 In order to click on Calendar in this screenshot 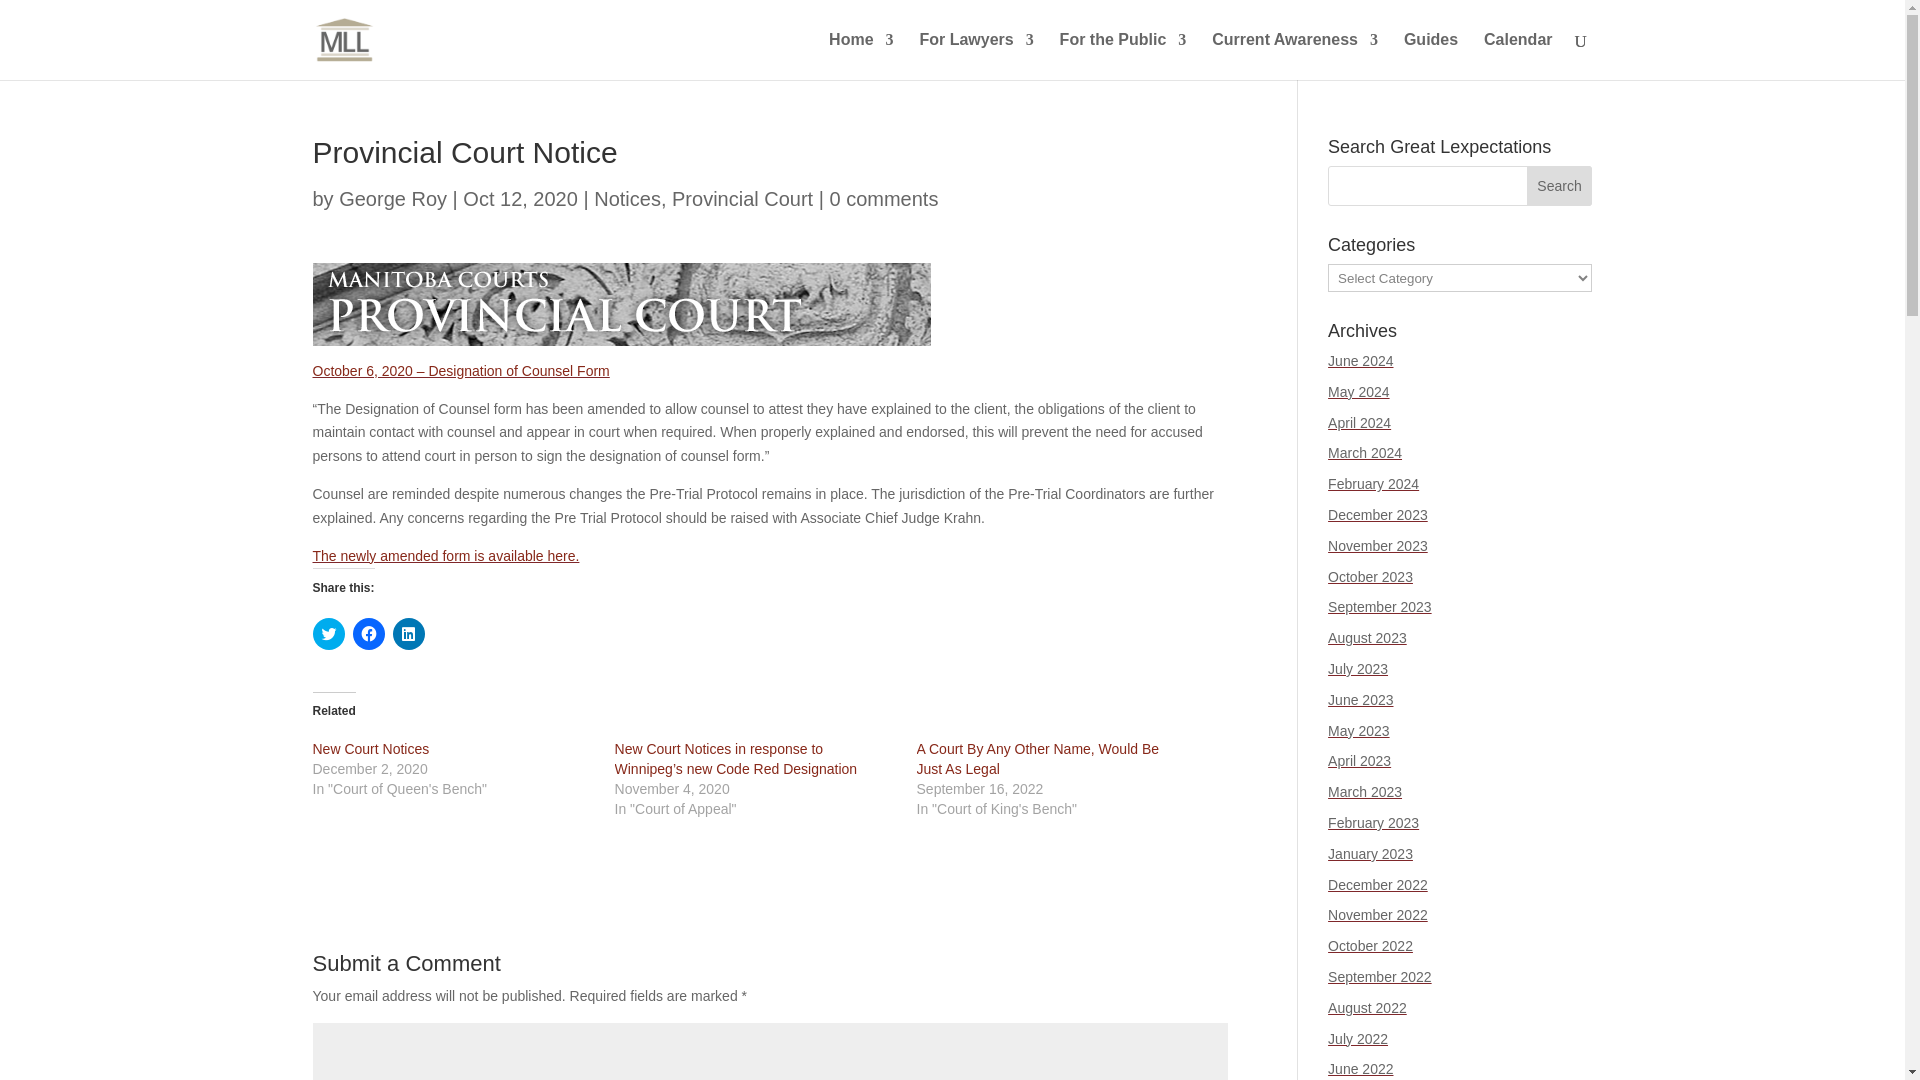, I will do `click(1518, 56)`.